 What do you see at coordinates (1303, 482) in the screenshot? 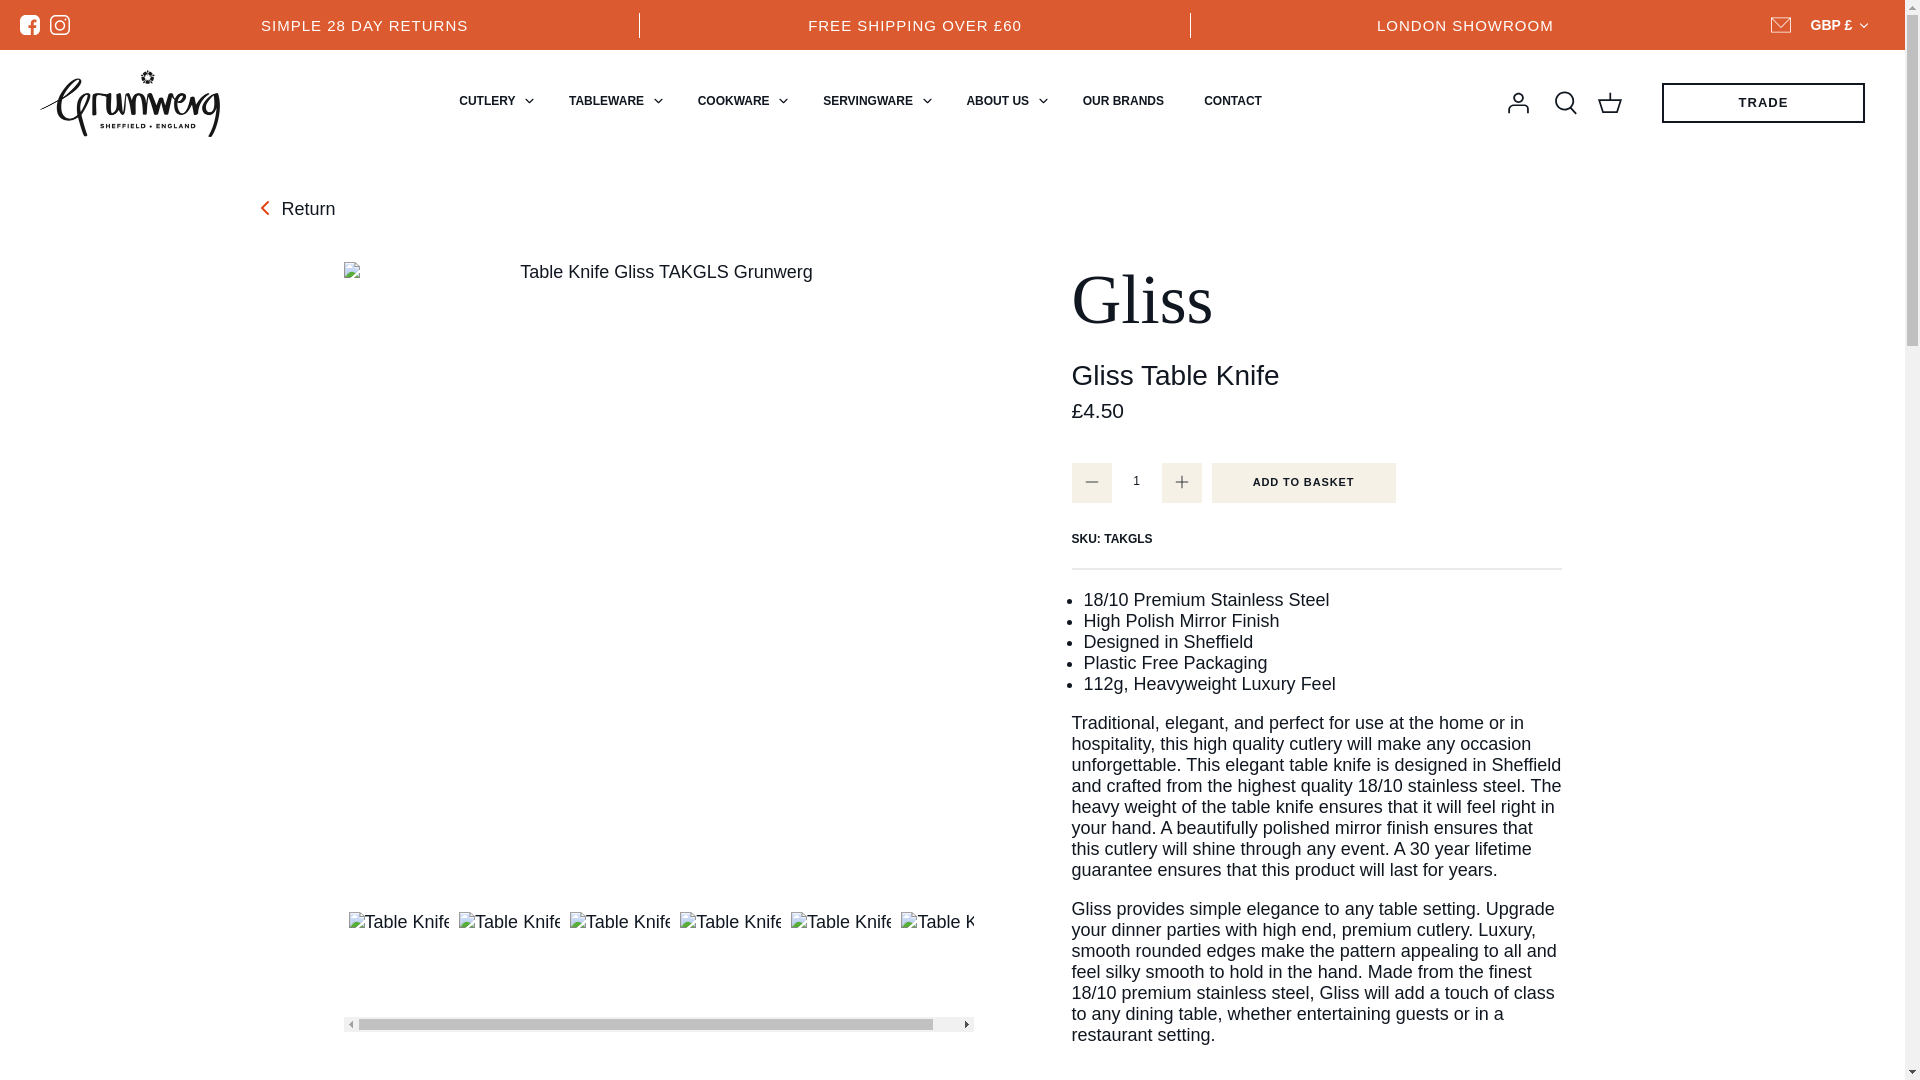
I see `Add to Basket` at bounding box center [1303, 482].